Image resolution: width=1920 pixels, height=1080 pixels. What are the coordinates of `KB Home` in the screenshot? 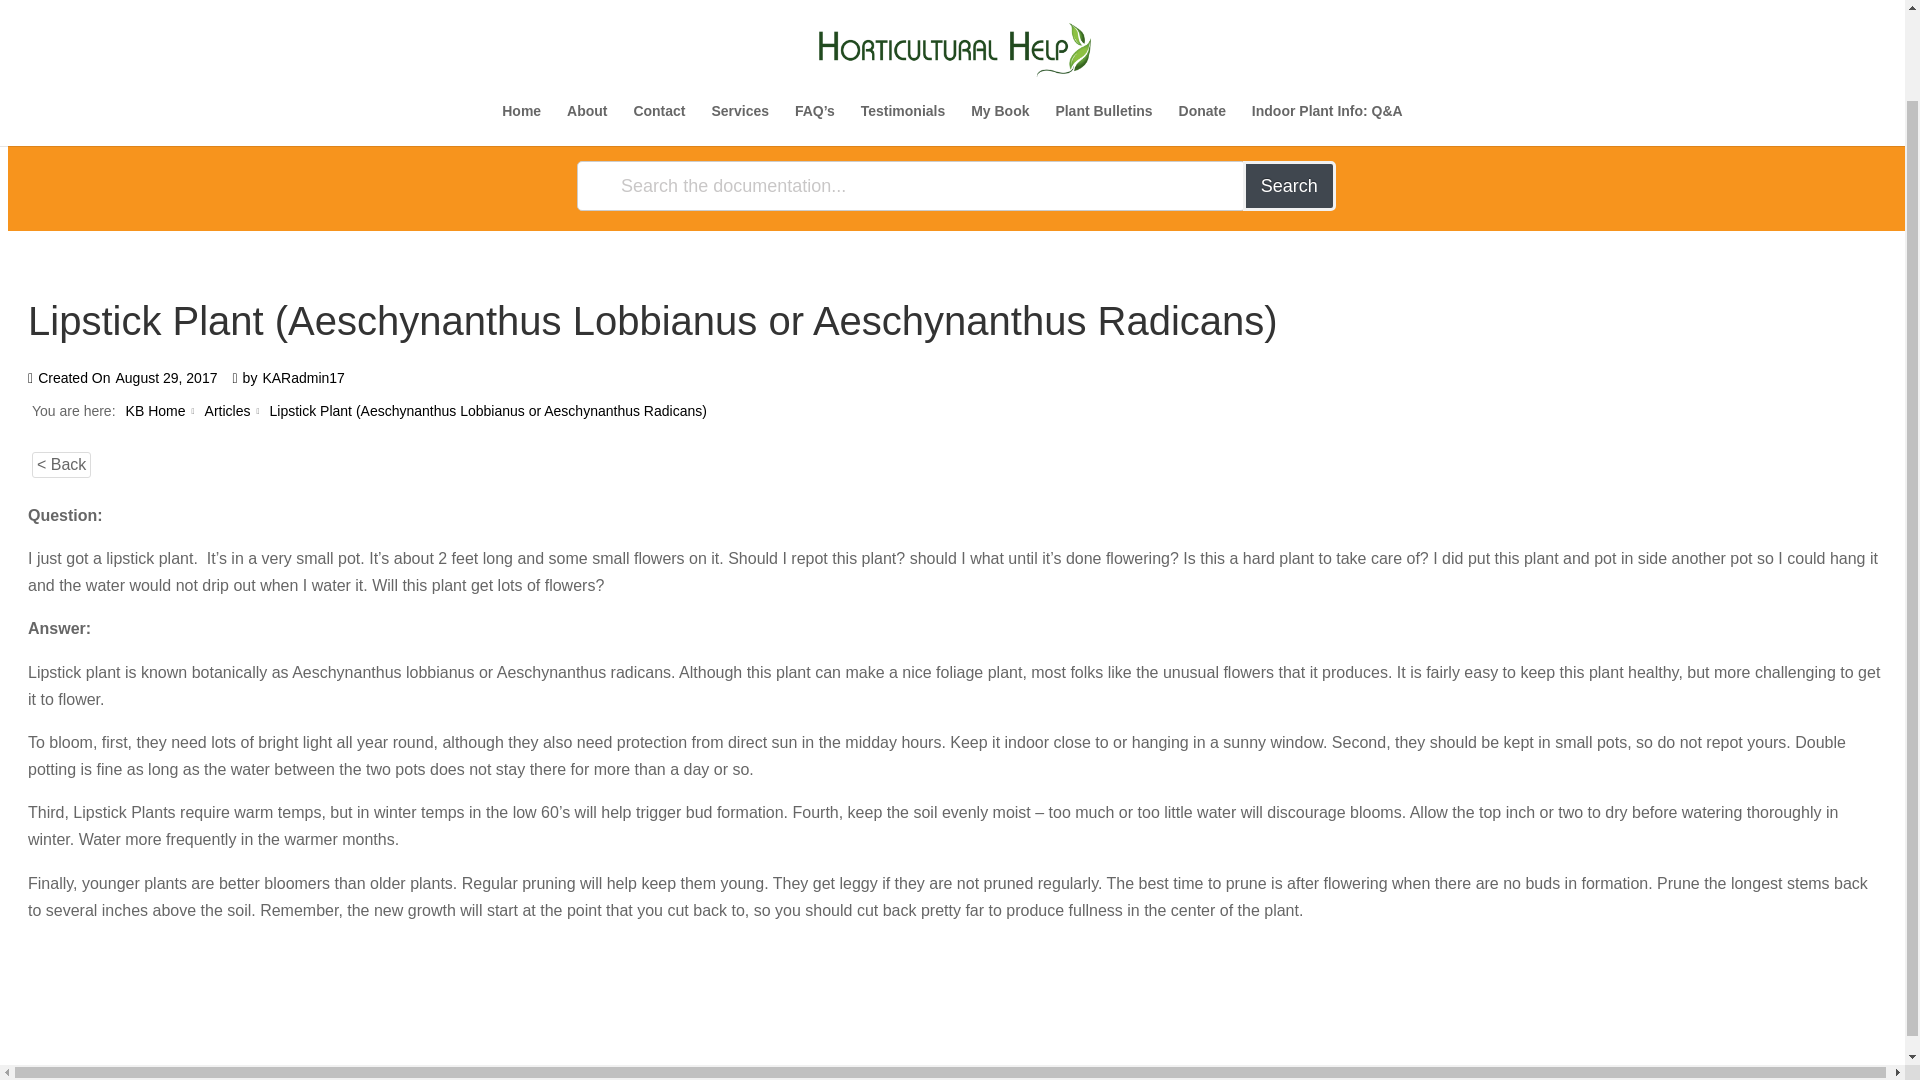 It's located at (156, 410).